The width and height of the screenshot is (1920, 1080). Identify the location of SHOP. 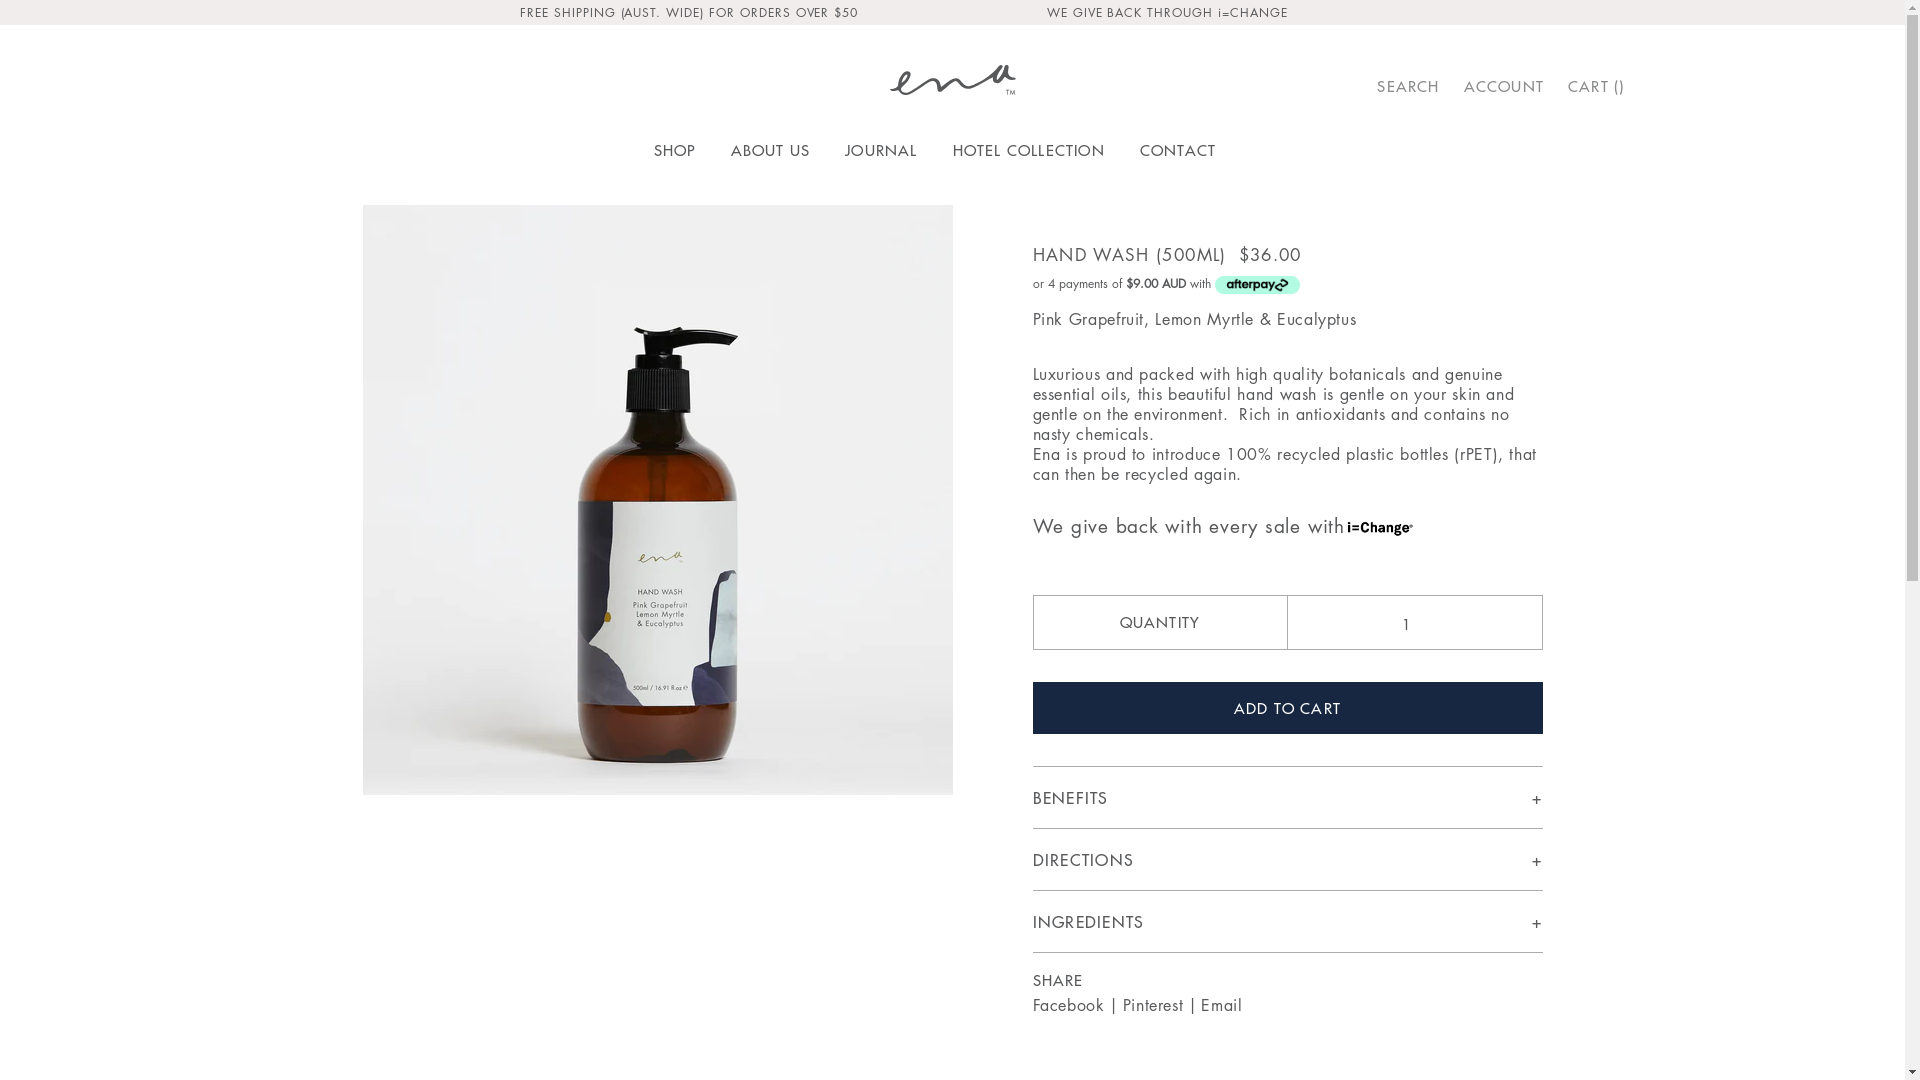
(675, 150).